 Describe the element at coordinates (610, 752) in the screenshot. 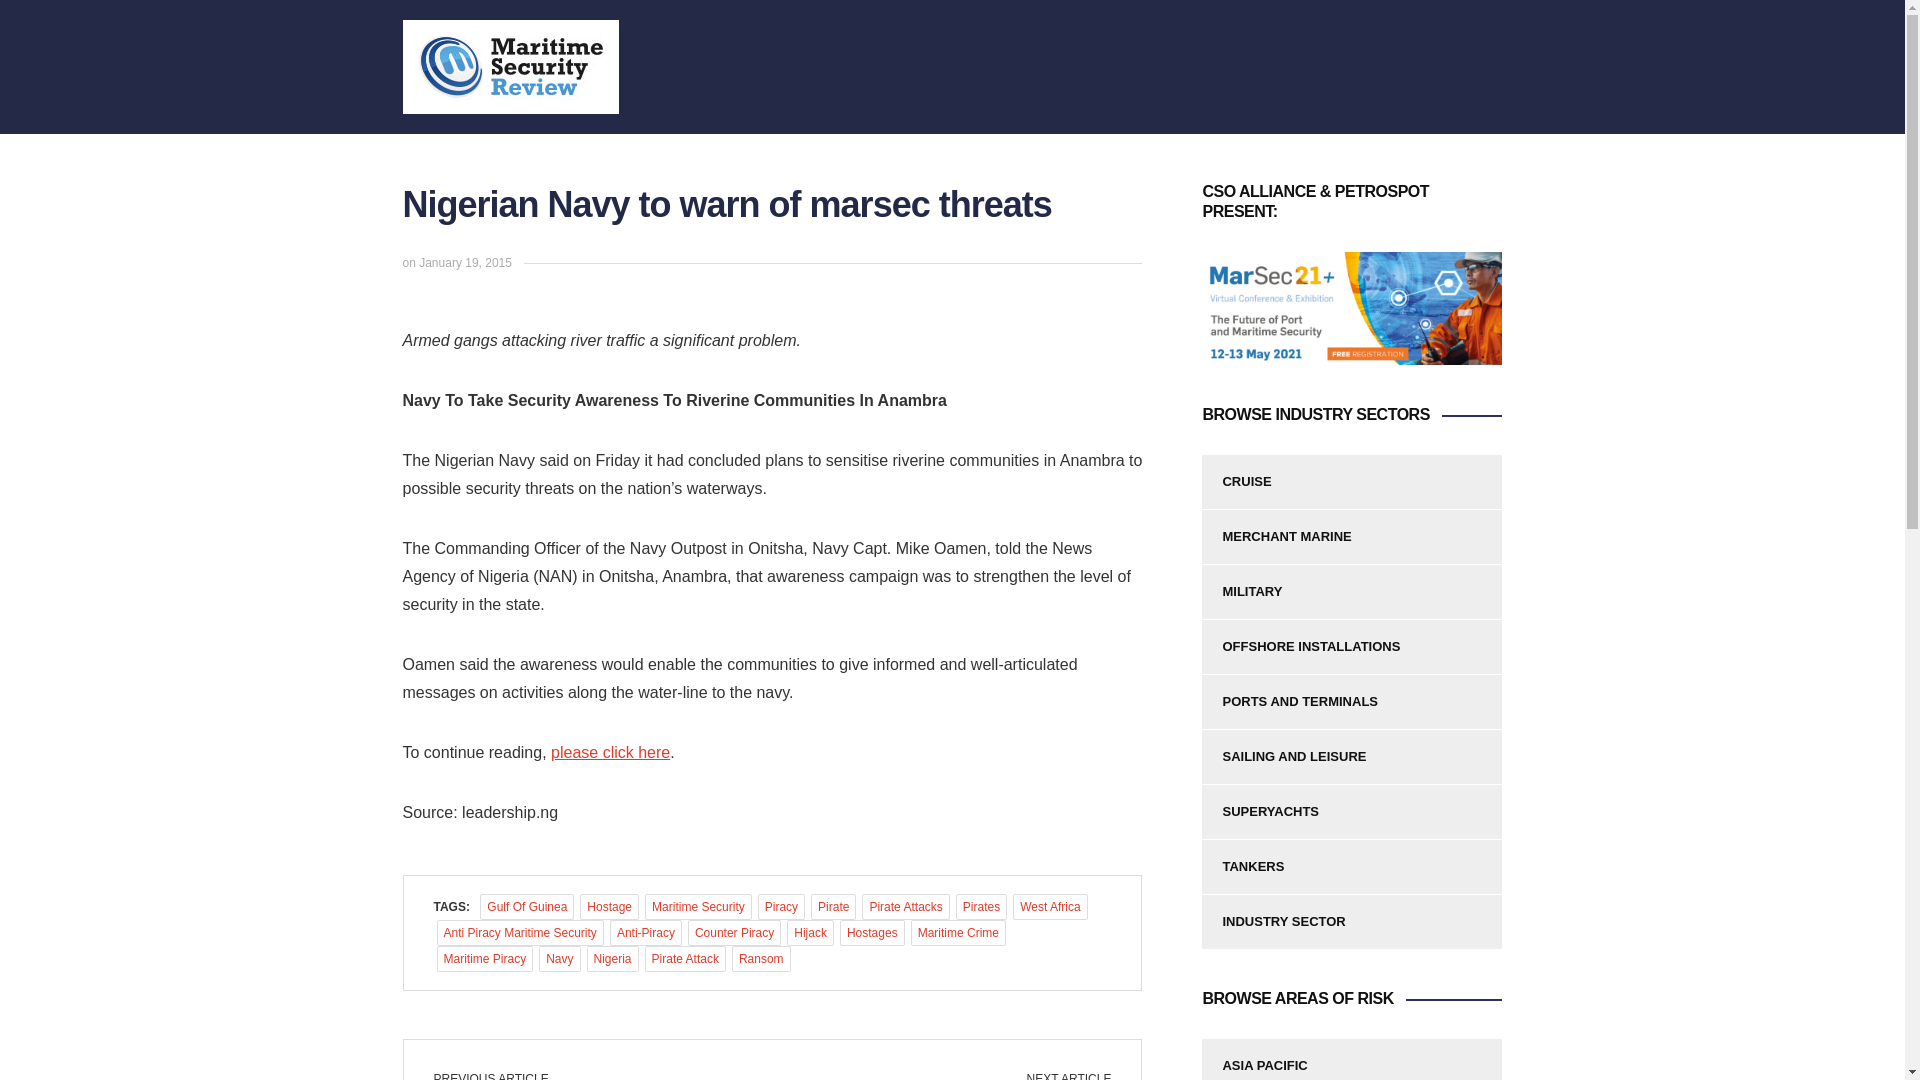

I see `Nigerian Navy to warn of marsec threats` at that location.